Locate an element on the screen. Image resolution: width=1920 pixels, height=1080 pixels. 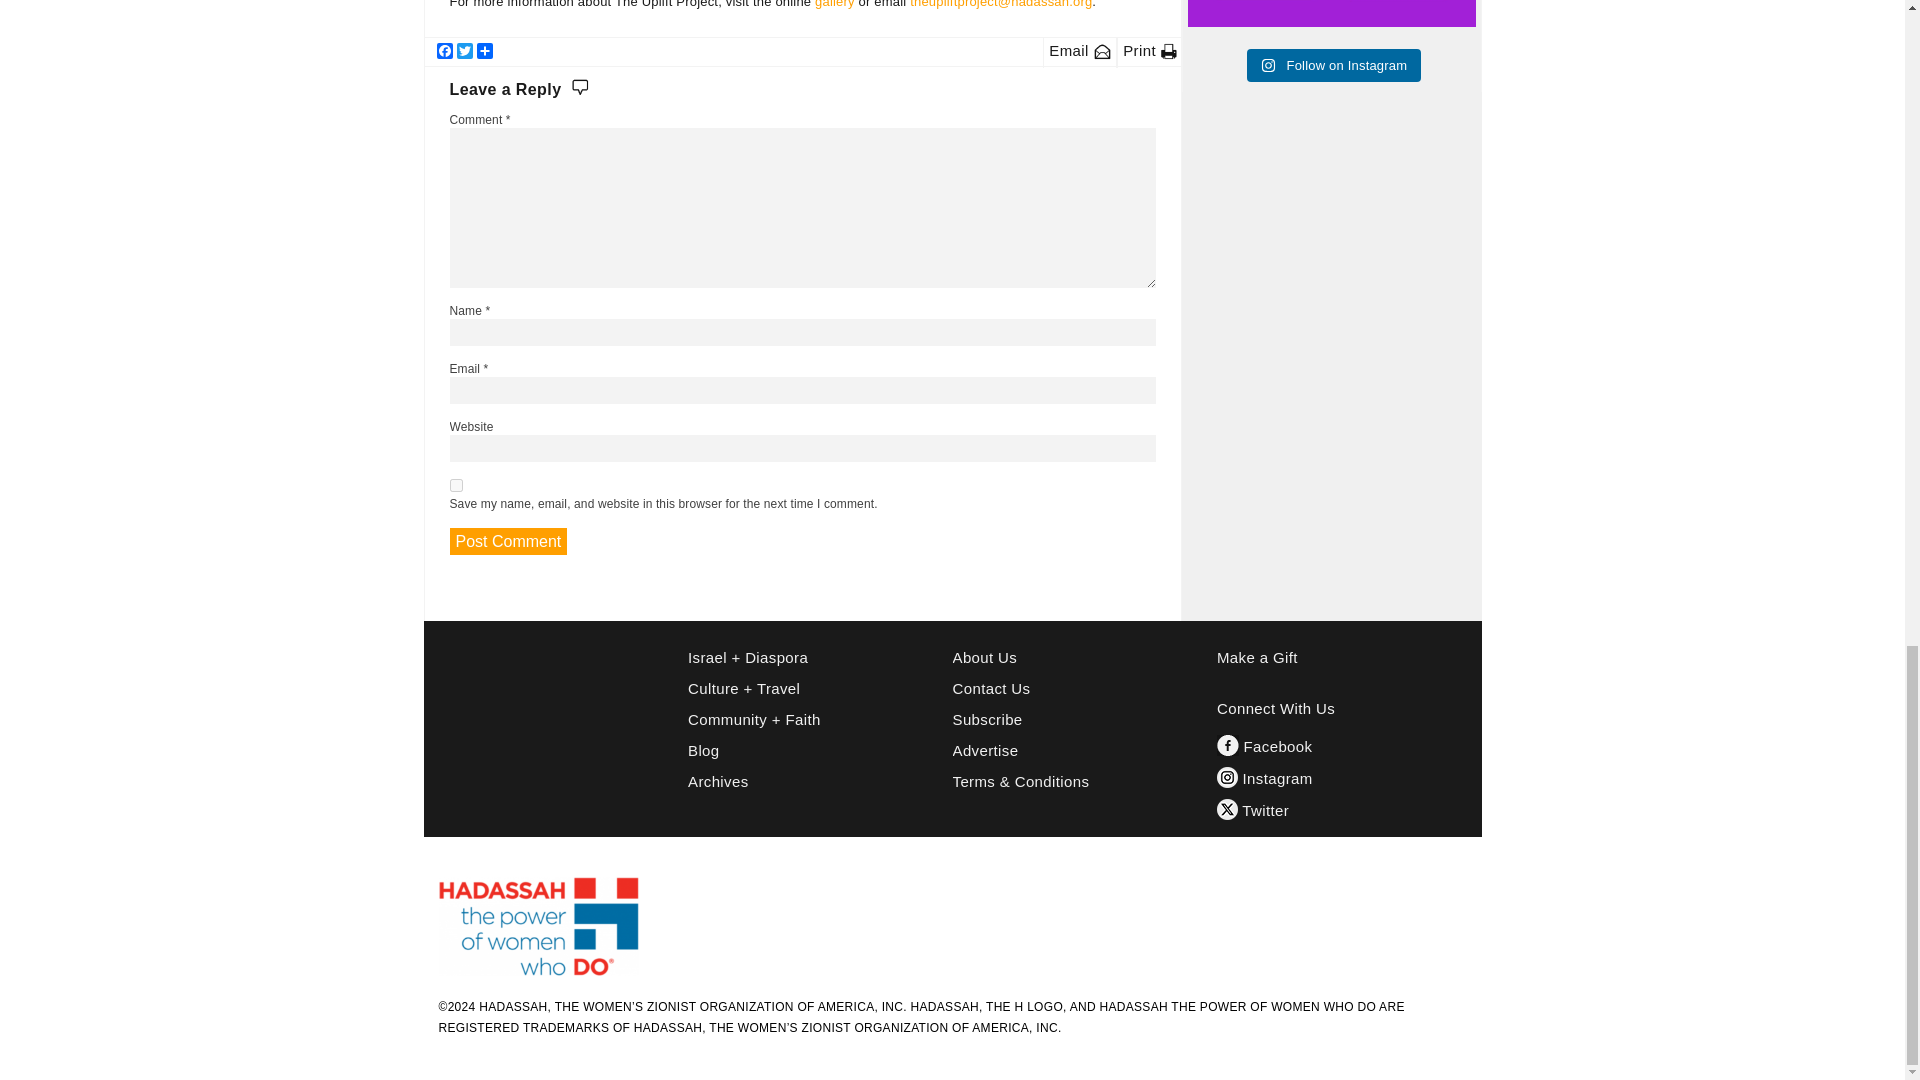
Post Comment is located at coordinates (508, 542).